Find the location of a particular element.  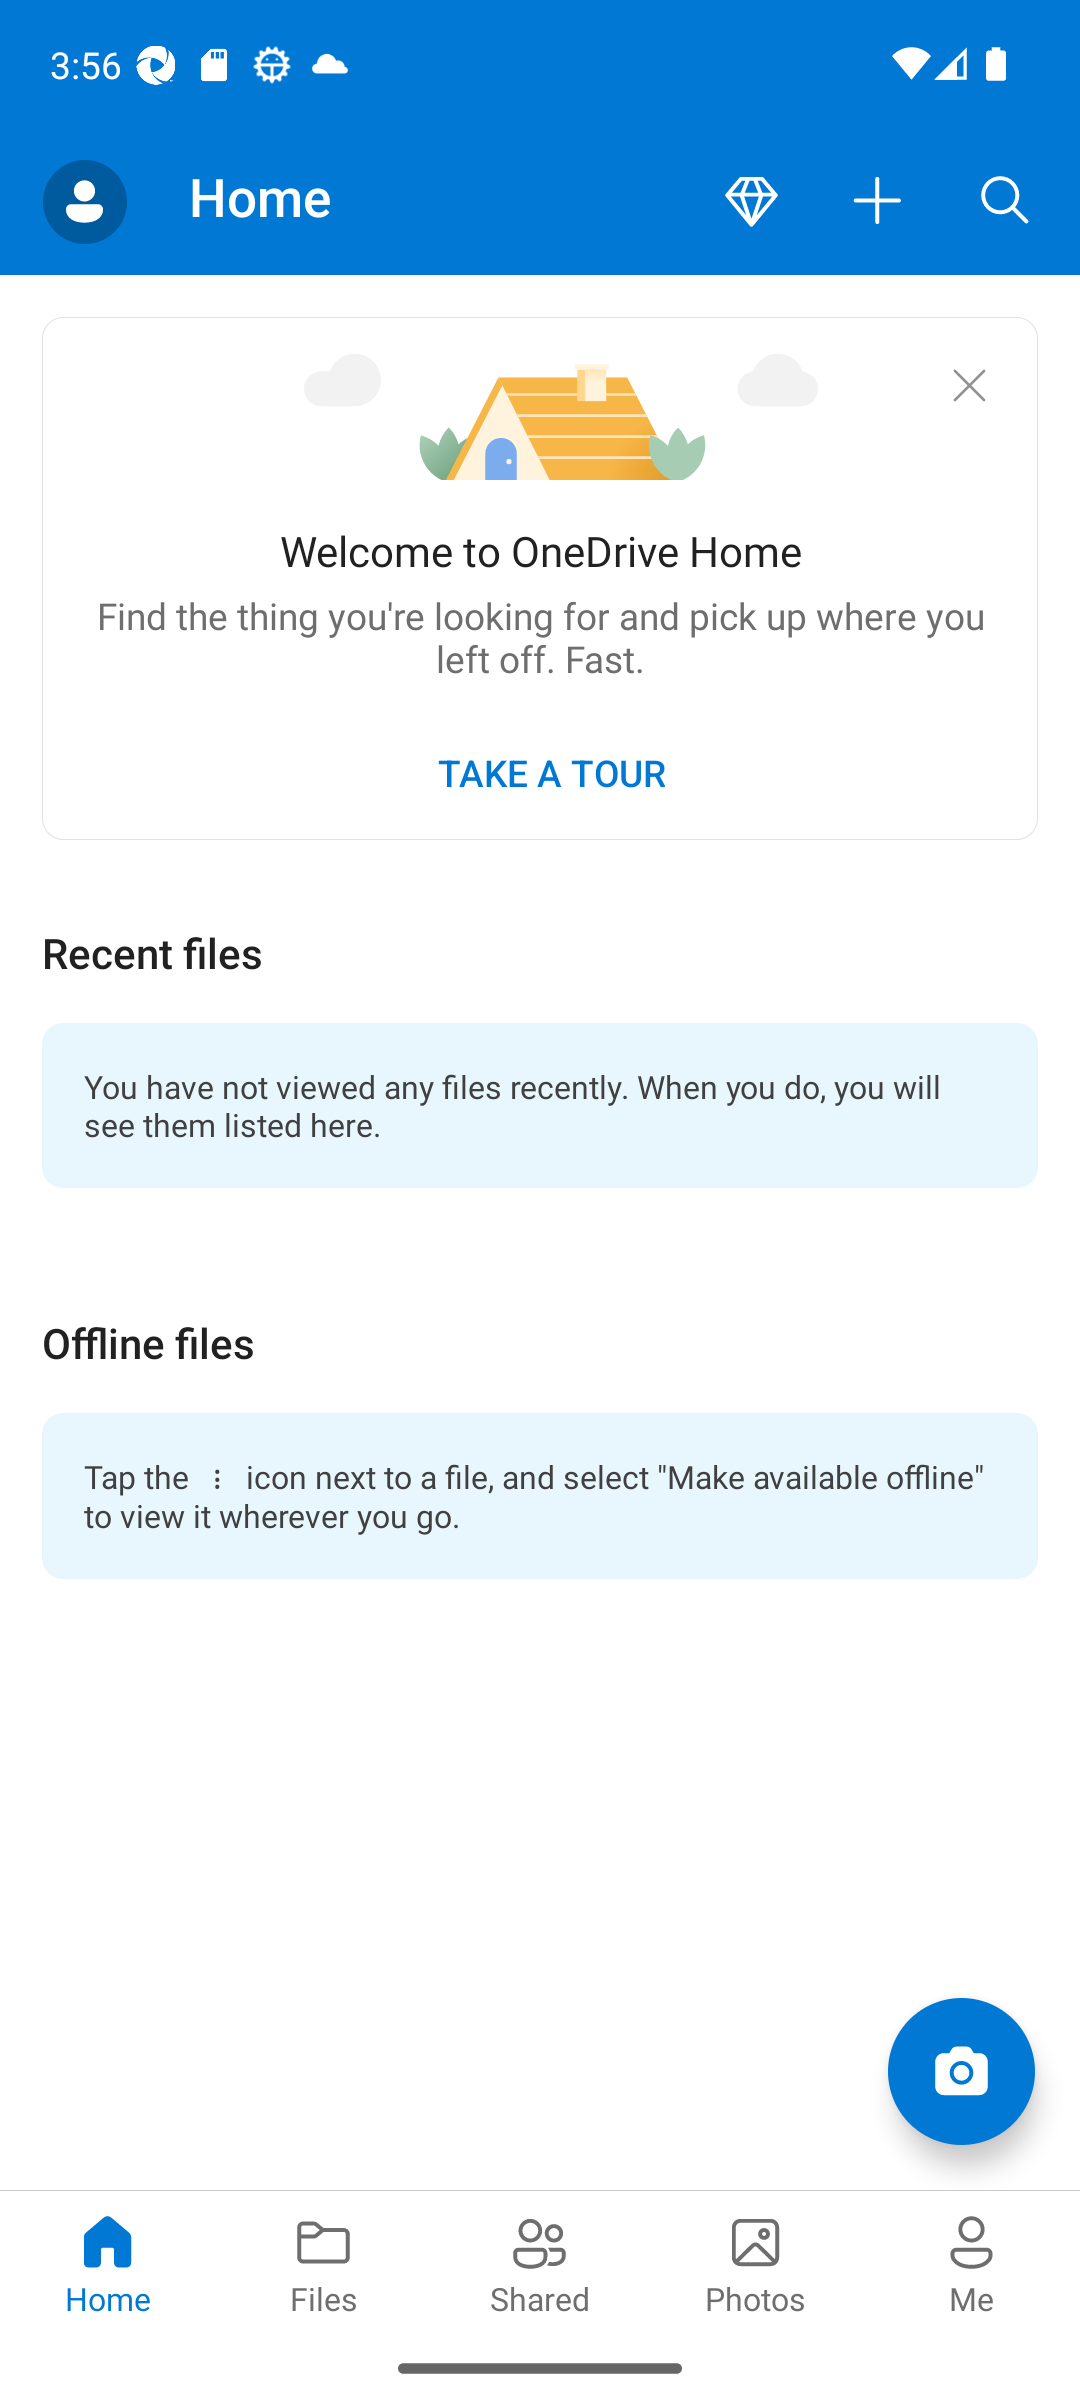

Account switcher is located at coordinates (84, 202).